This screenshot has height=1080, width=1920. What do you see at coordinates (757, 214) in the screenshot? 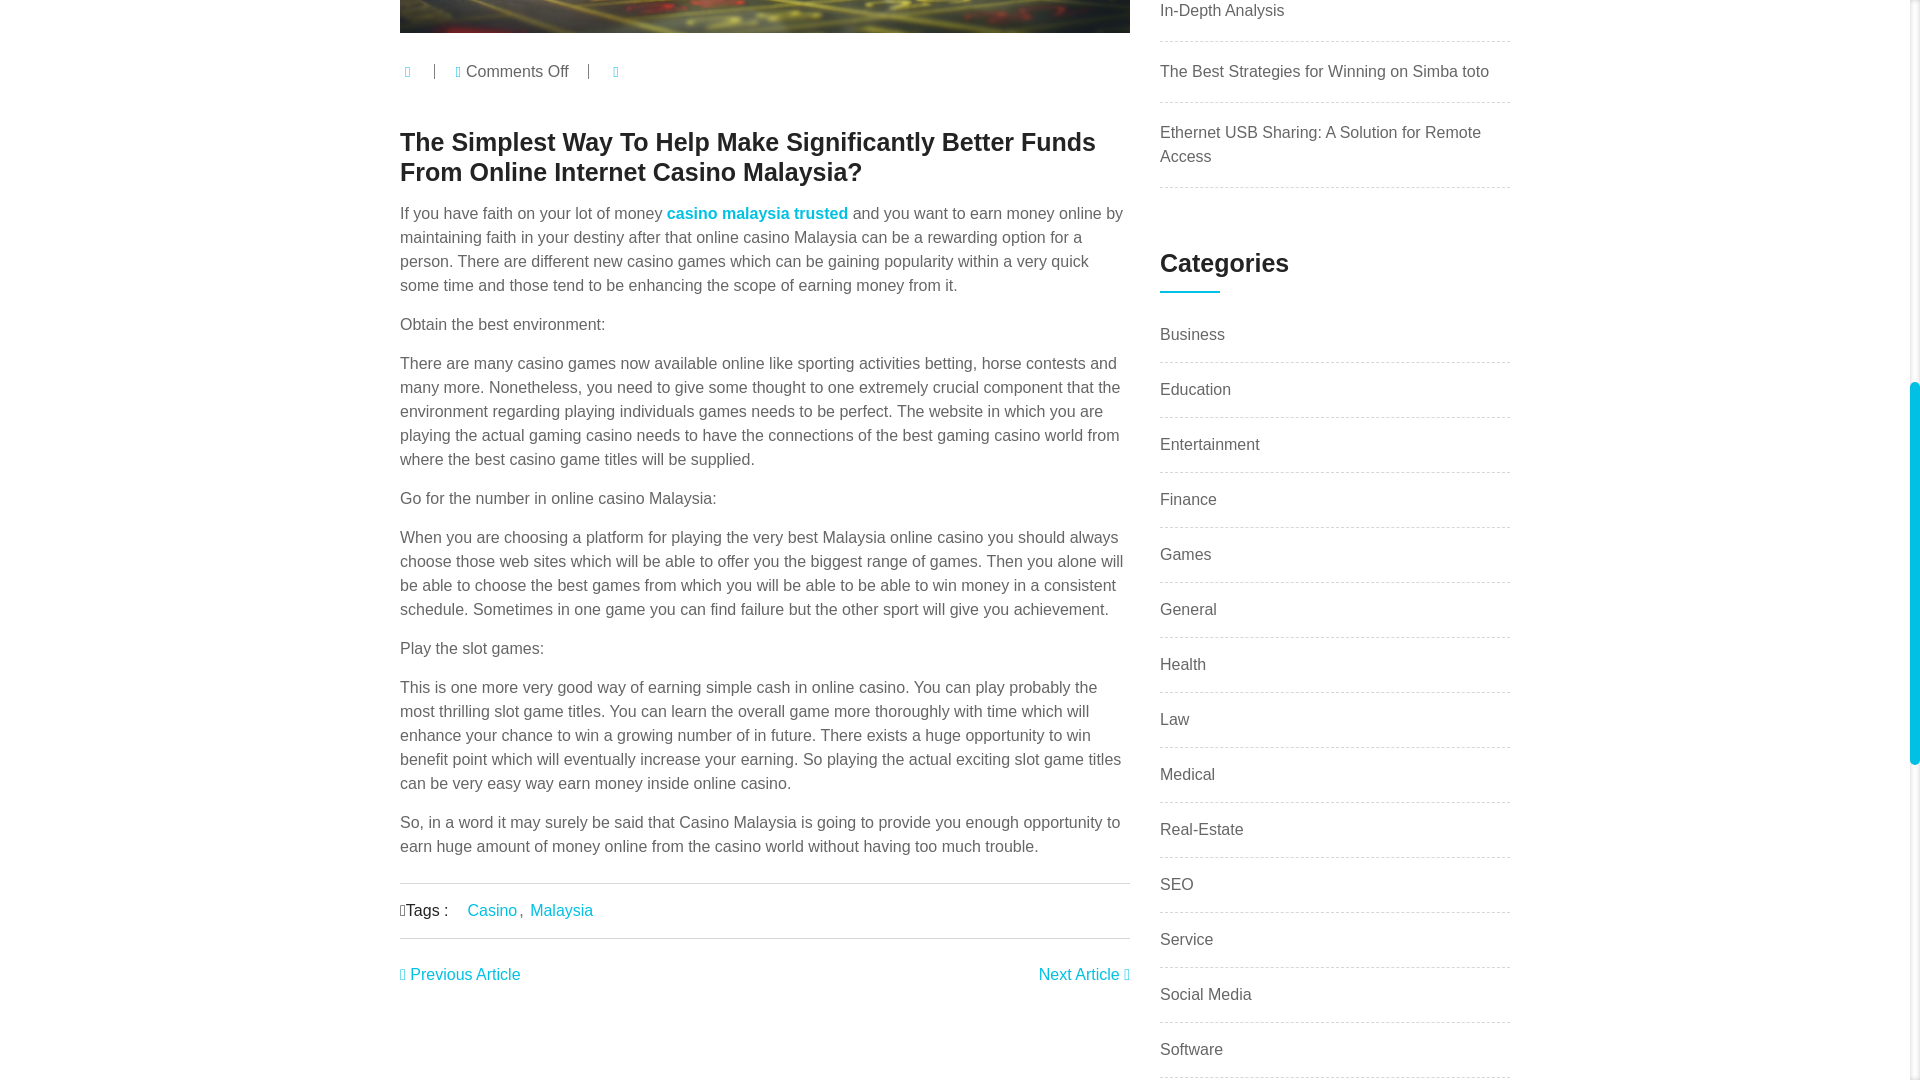
I see `casino malaysia trusted` at bounding box center [757, 214].